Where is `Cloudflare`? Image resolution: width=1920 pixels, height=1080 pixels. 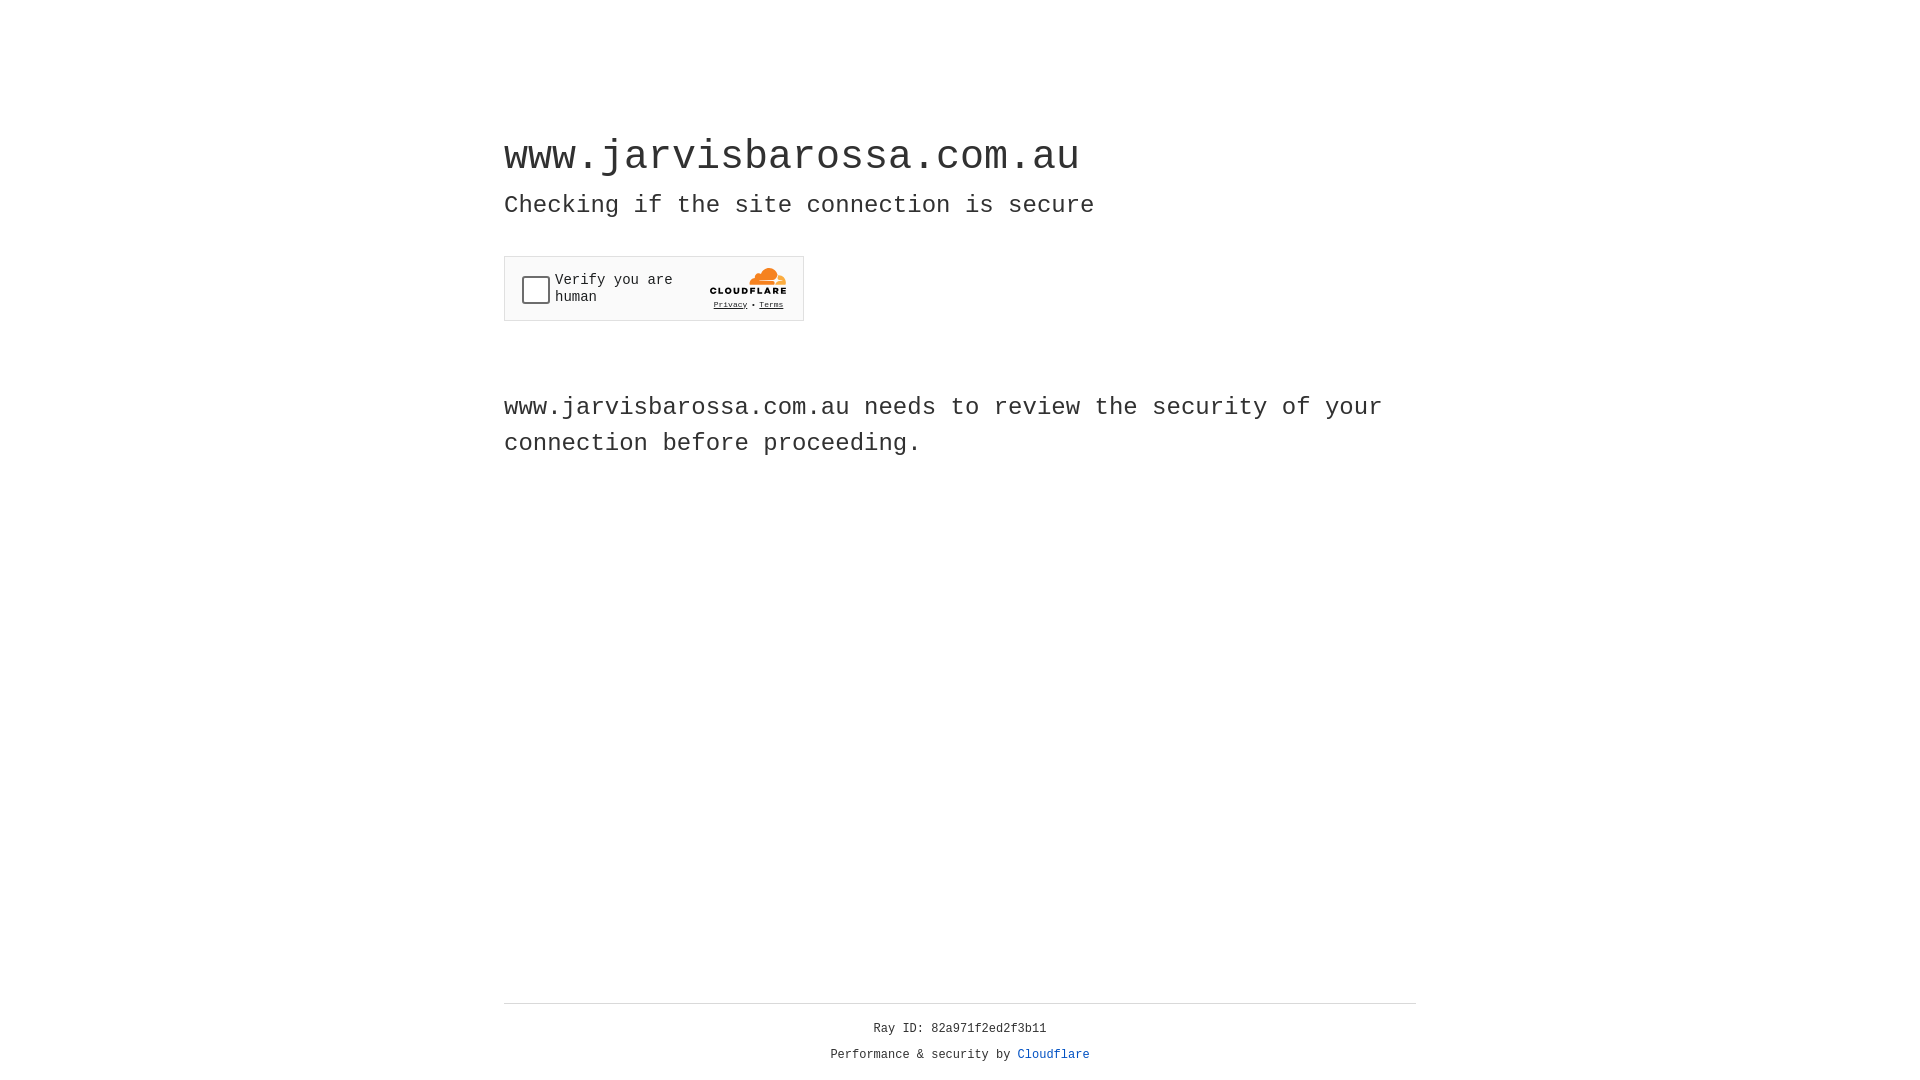
Cloudflare is located at coordinates (1054, 1055).